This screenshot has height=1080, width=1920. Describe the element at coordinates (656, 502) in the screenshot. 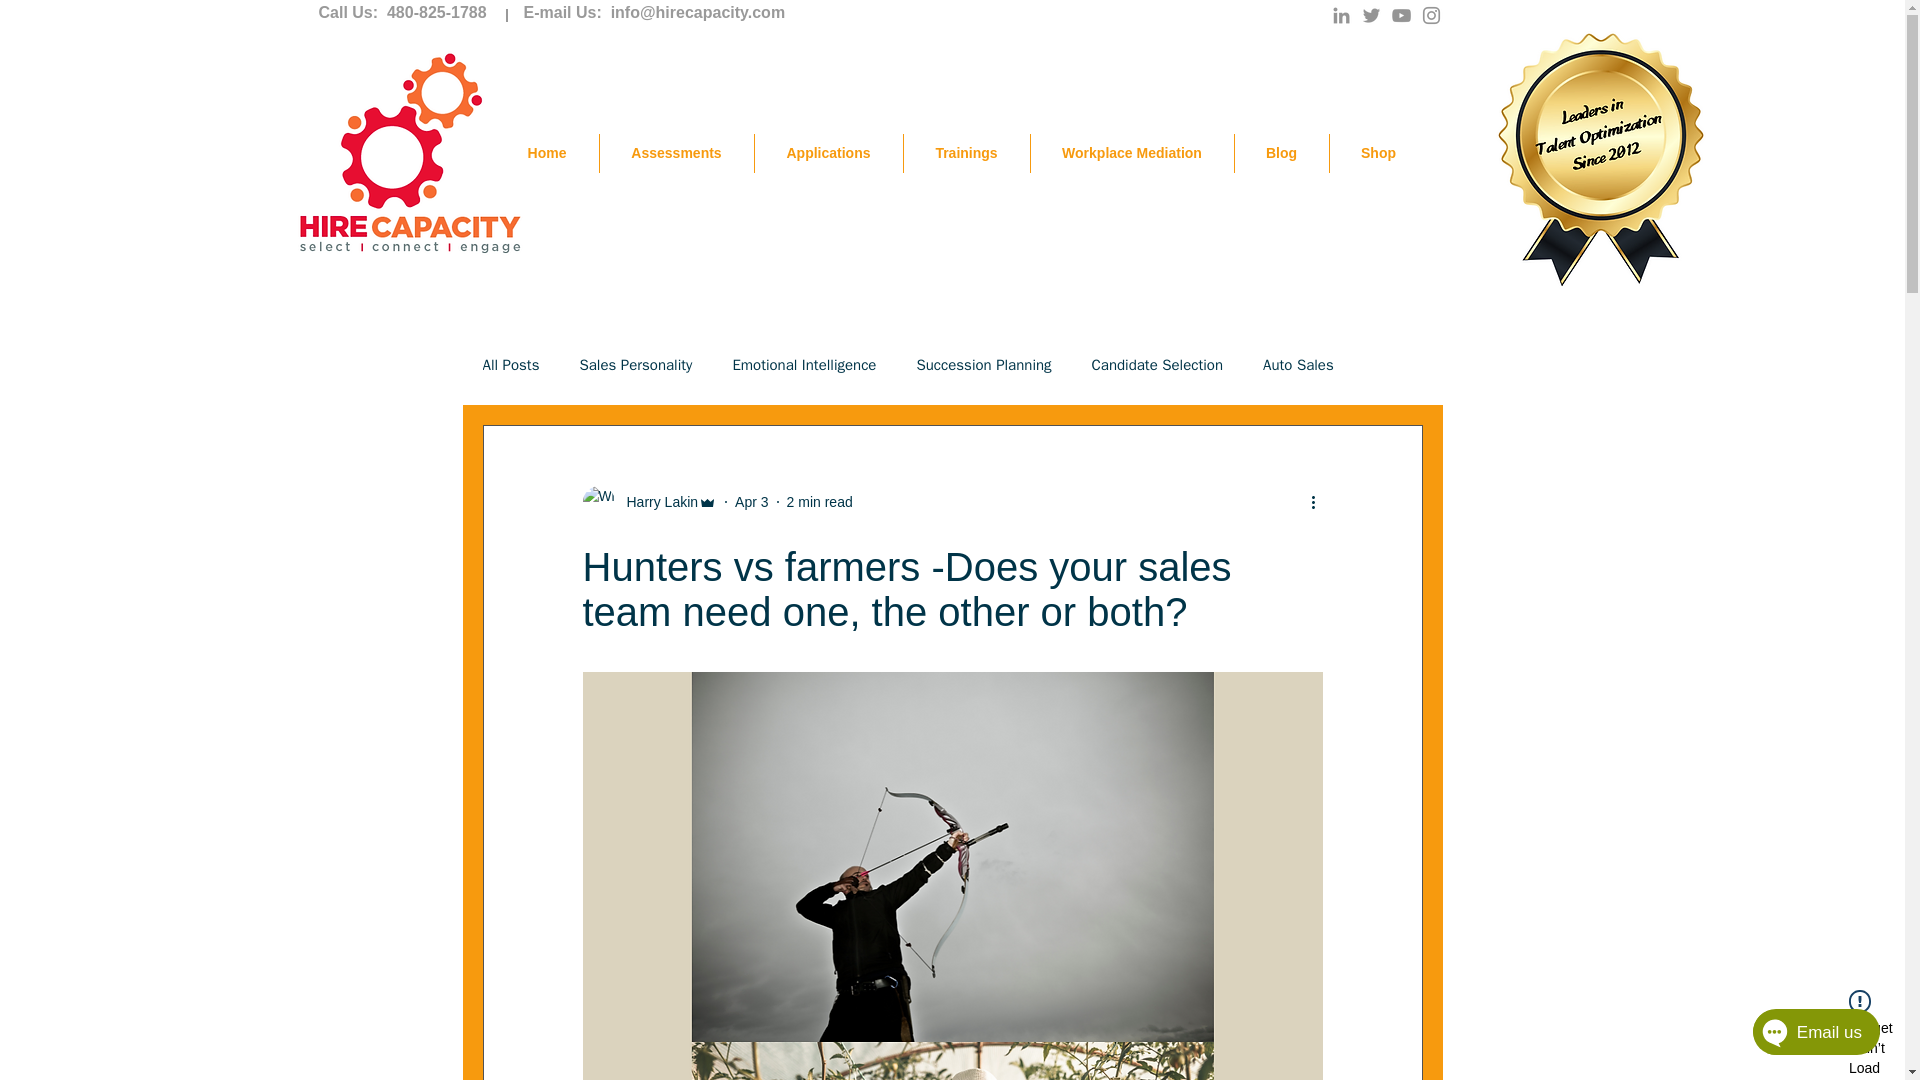

I see `Harry Lakin` at that location.